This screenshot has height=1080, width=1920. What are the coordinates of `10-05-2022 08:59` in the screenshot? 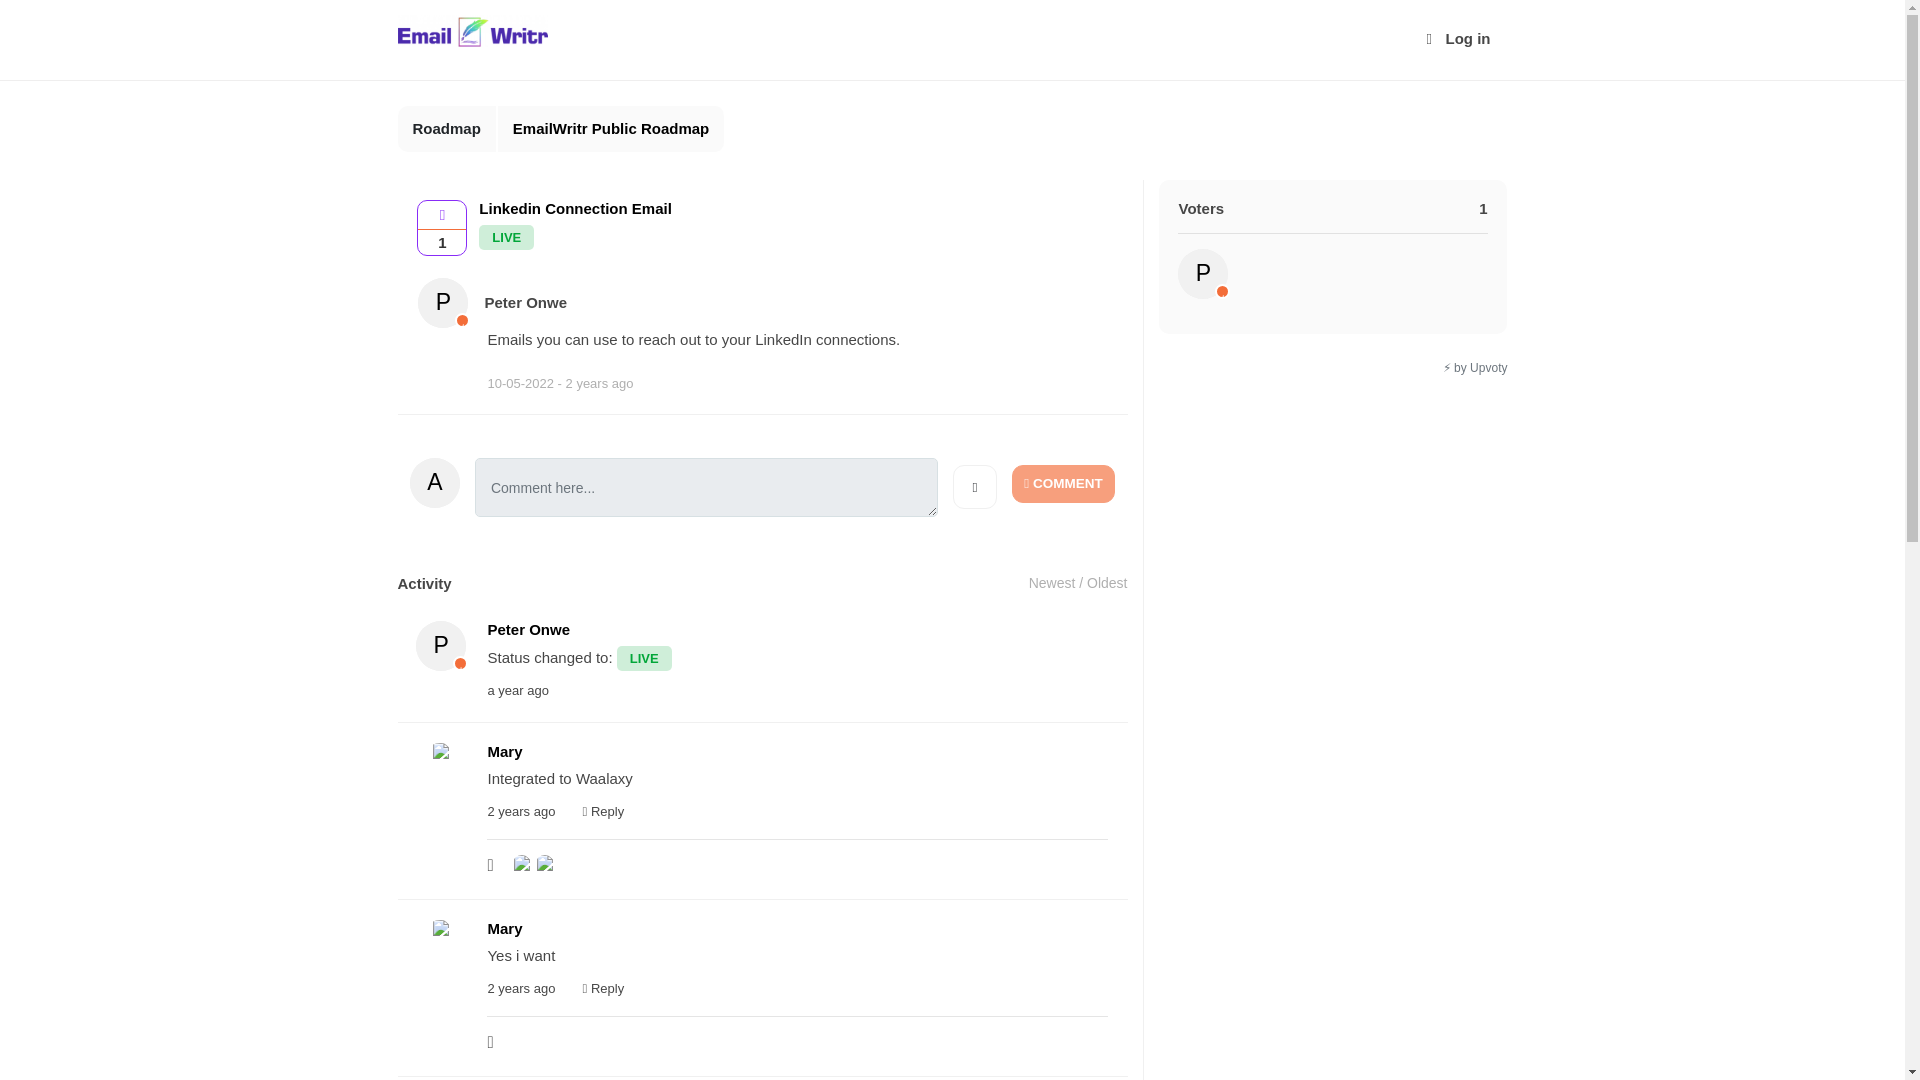 It's located at (560, 384).